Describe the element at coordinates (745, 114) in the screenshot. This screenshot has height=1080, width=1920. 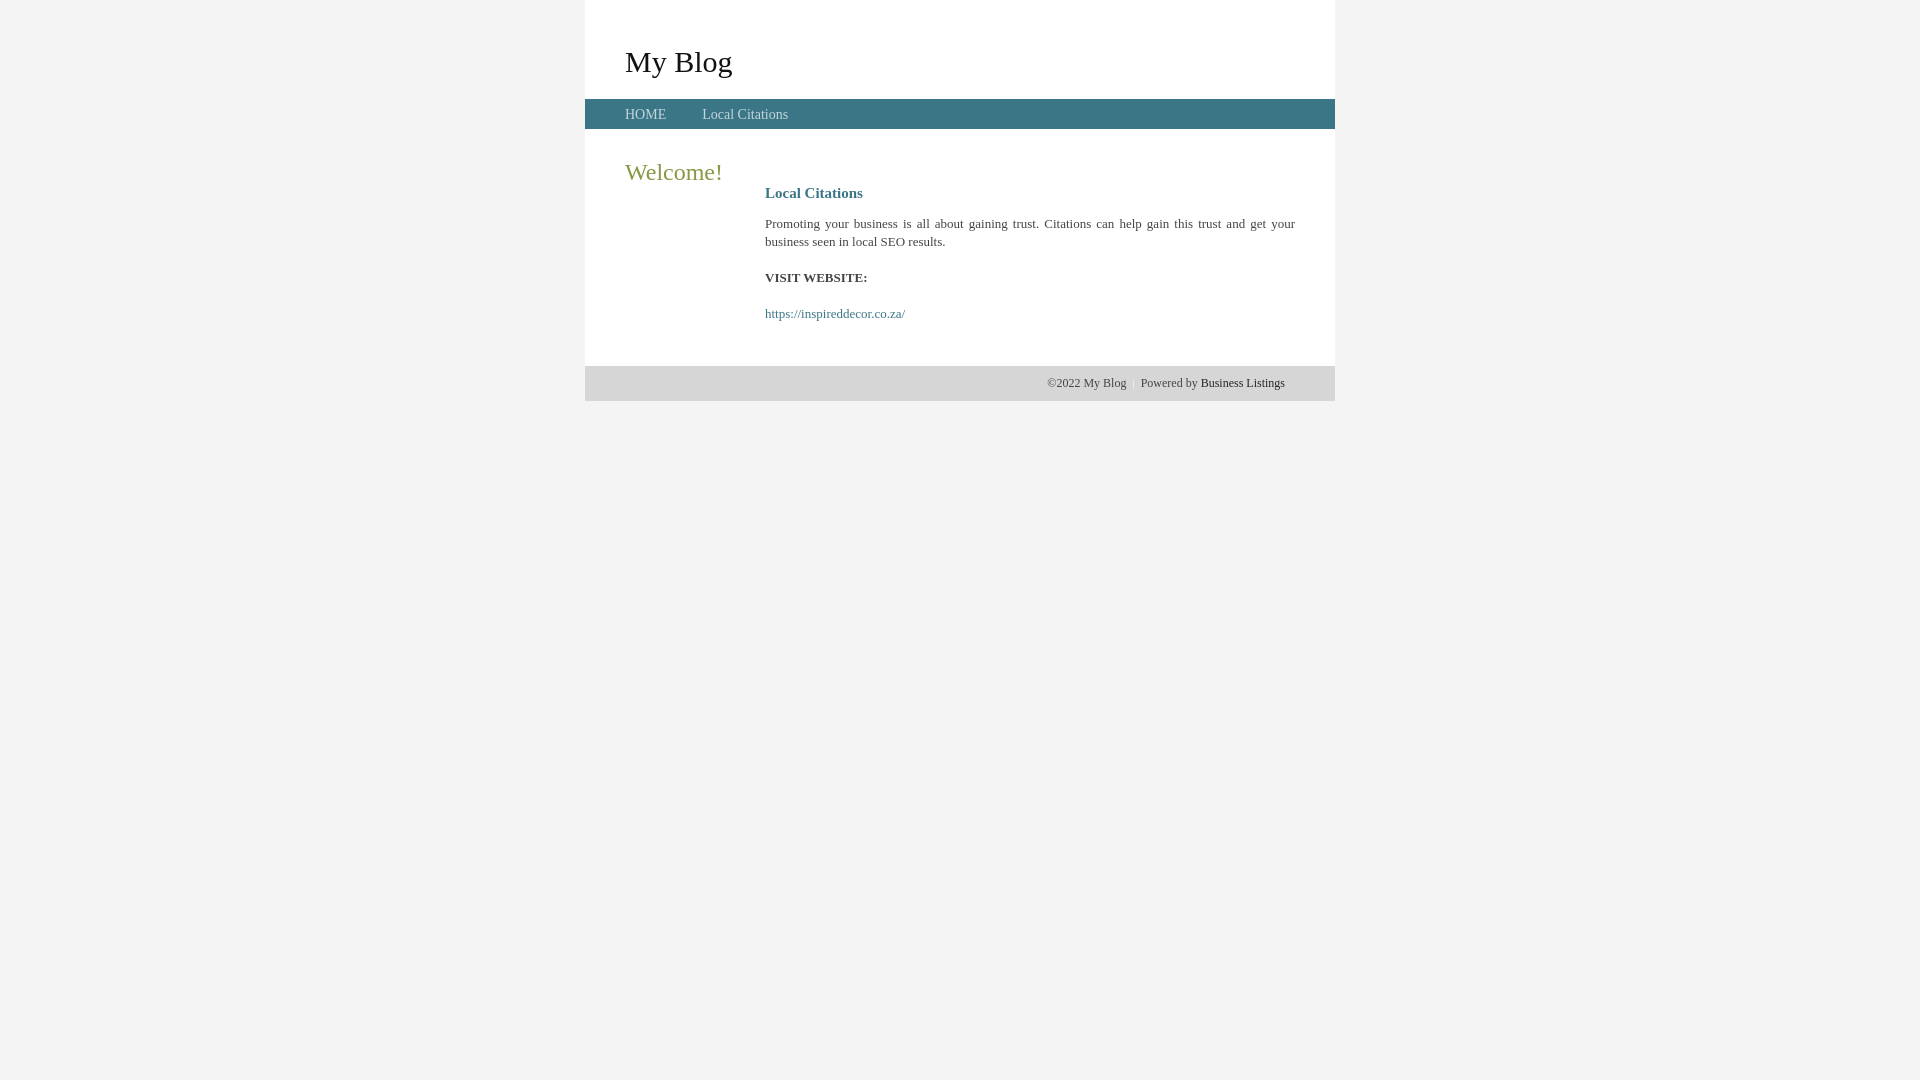
I see `Local Citations` at that location.